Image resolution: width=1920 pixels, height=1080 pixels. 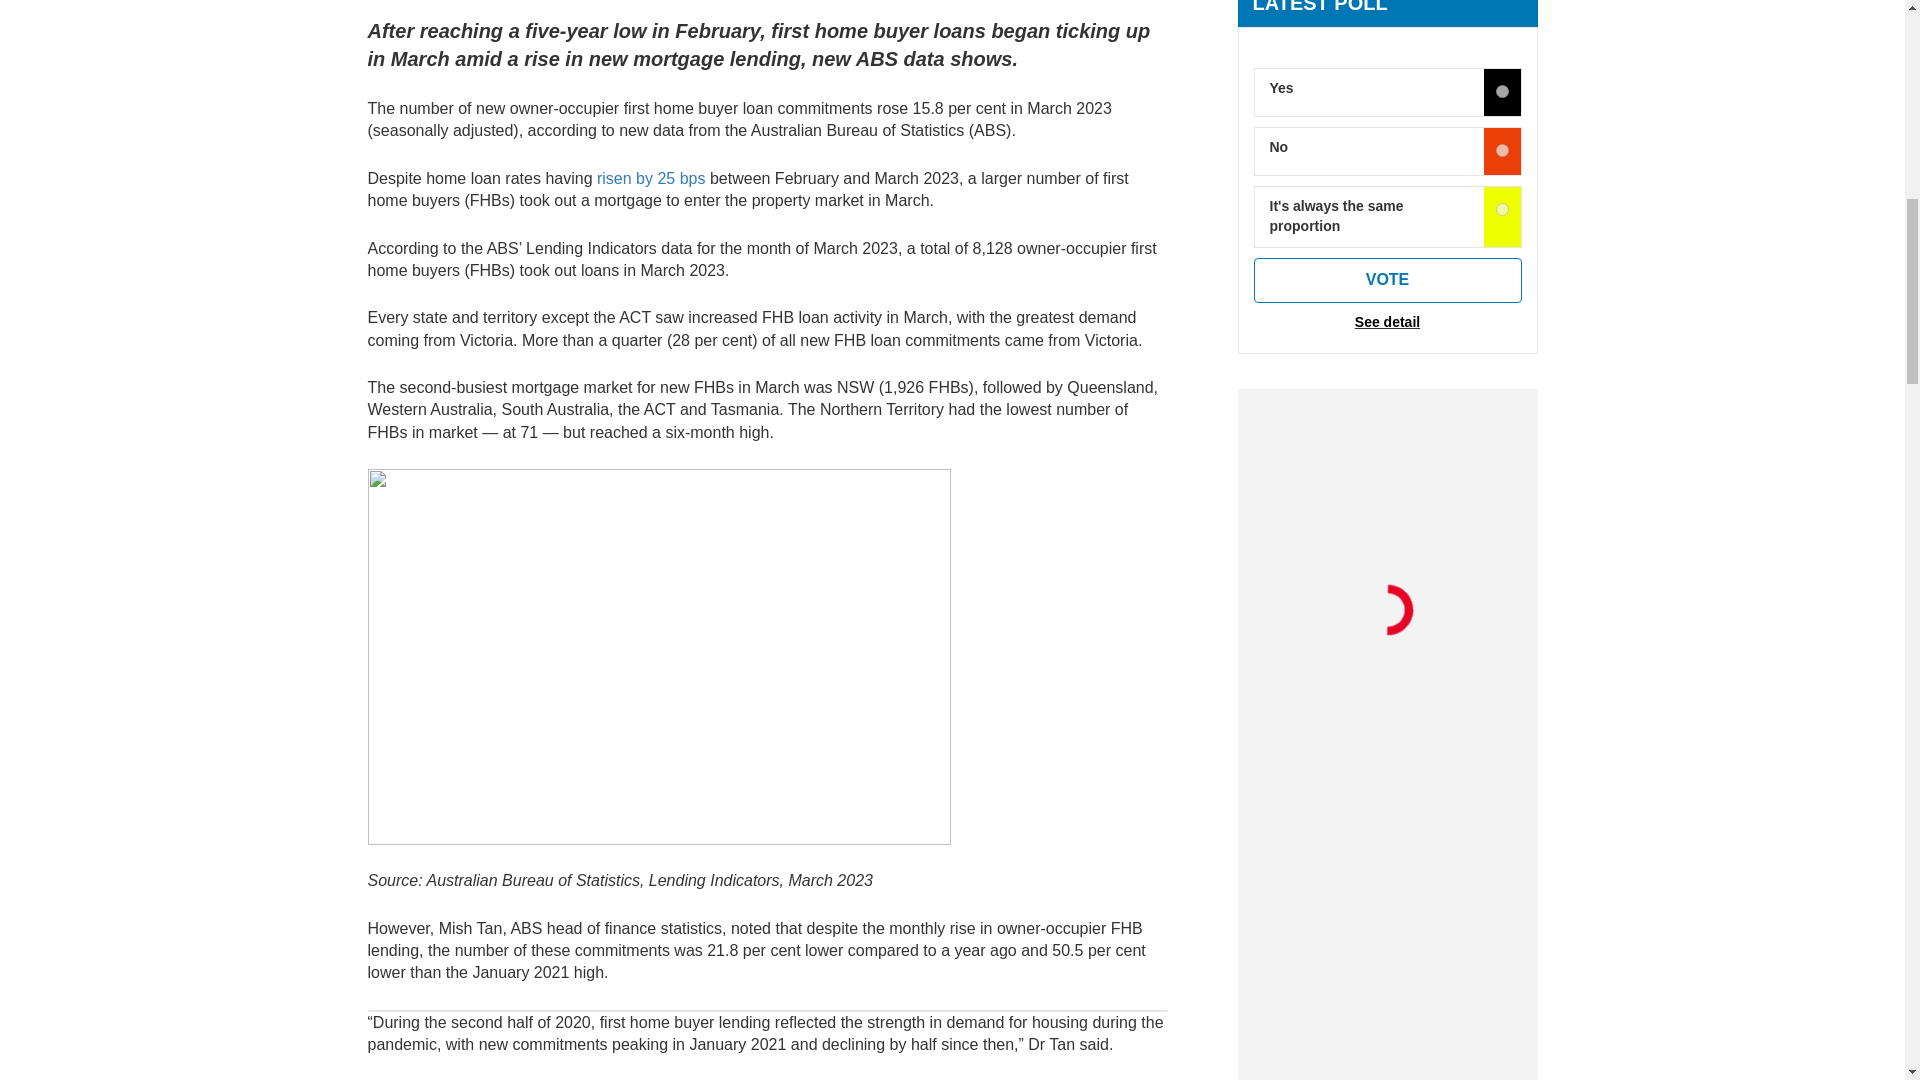 I want to click on 0, so click(x=1502, y=92).